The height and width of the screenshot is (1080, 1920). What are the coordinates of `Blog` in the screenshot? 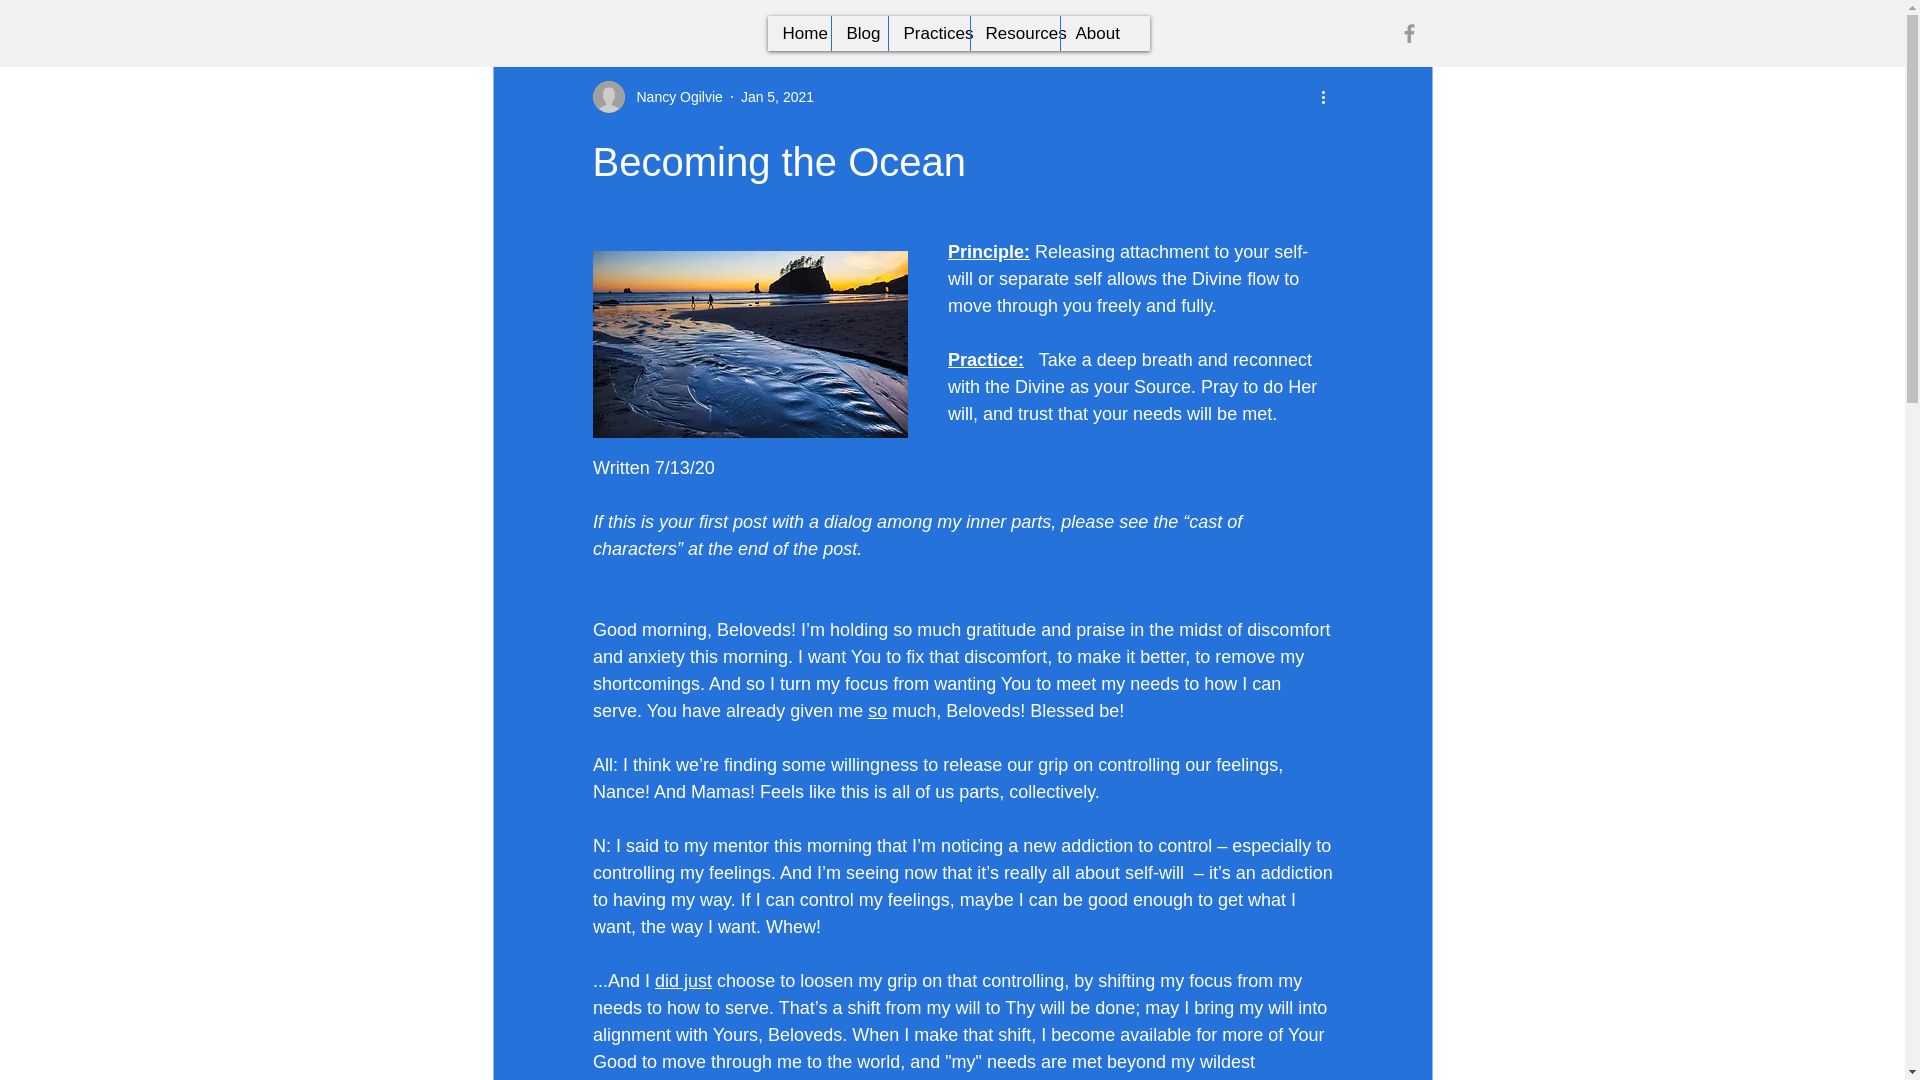 It's located at (858, 33).